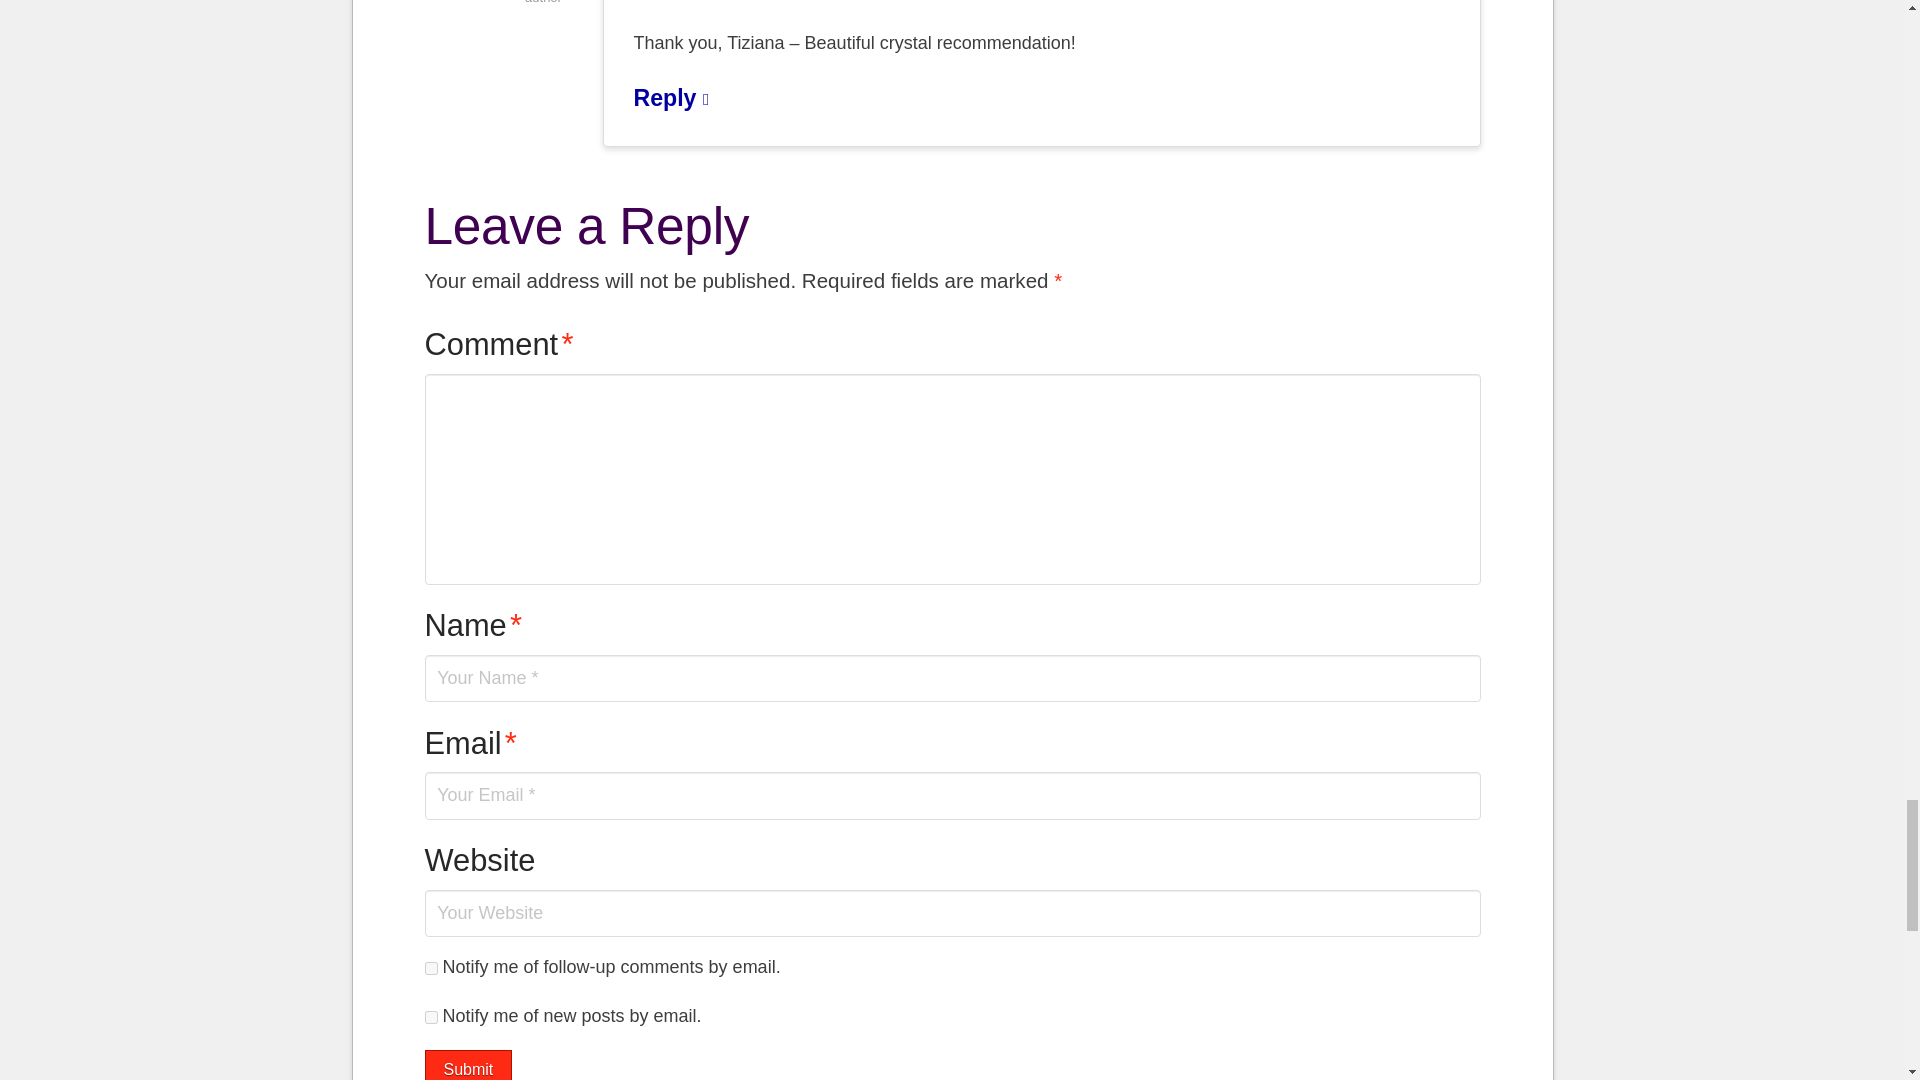 This screenshot has height=1080, width=1920. Describe the element at coordinates (468, 1064) in the screenshot. I see `Submit` at that location.